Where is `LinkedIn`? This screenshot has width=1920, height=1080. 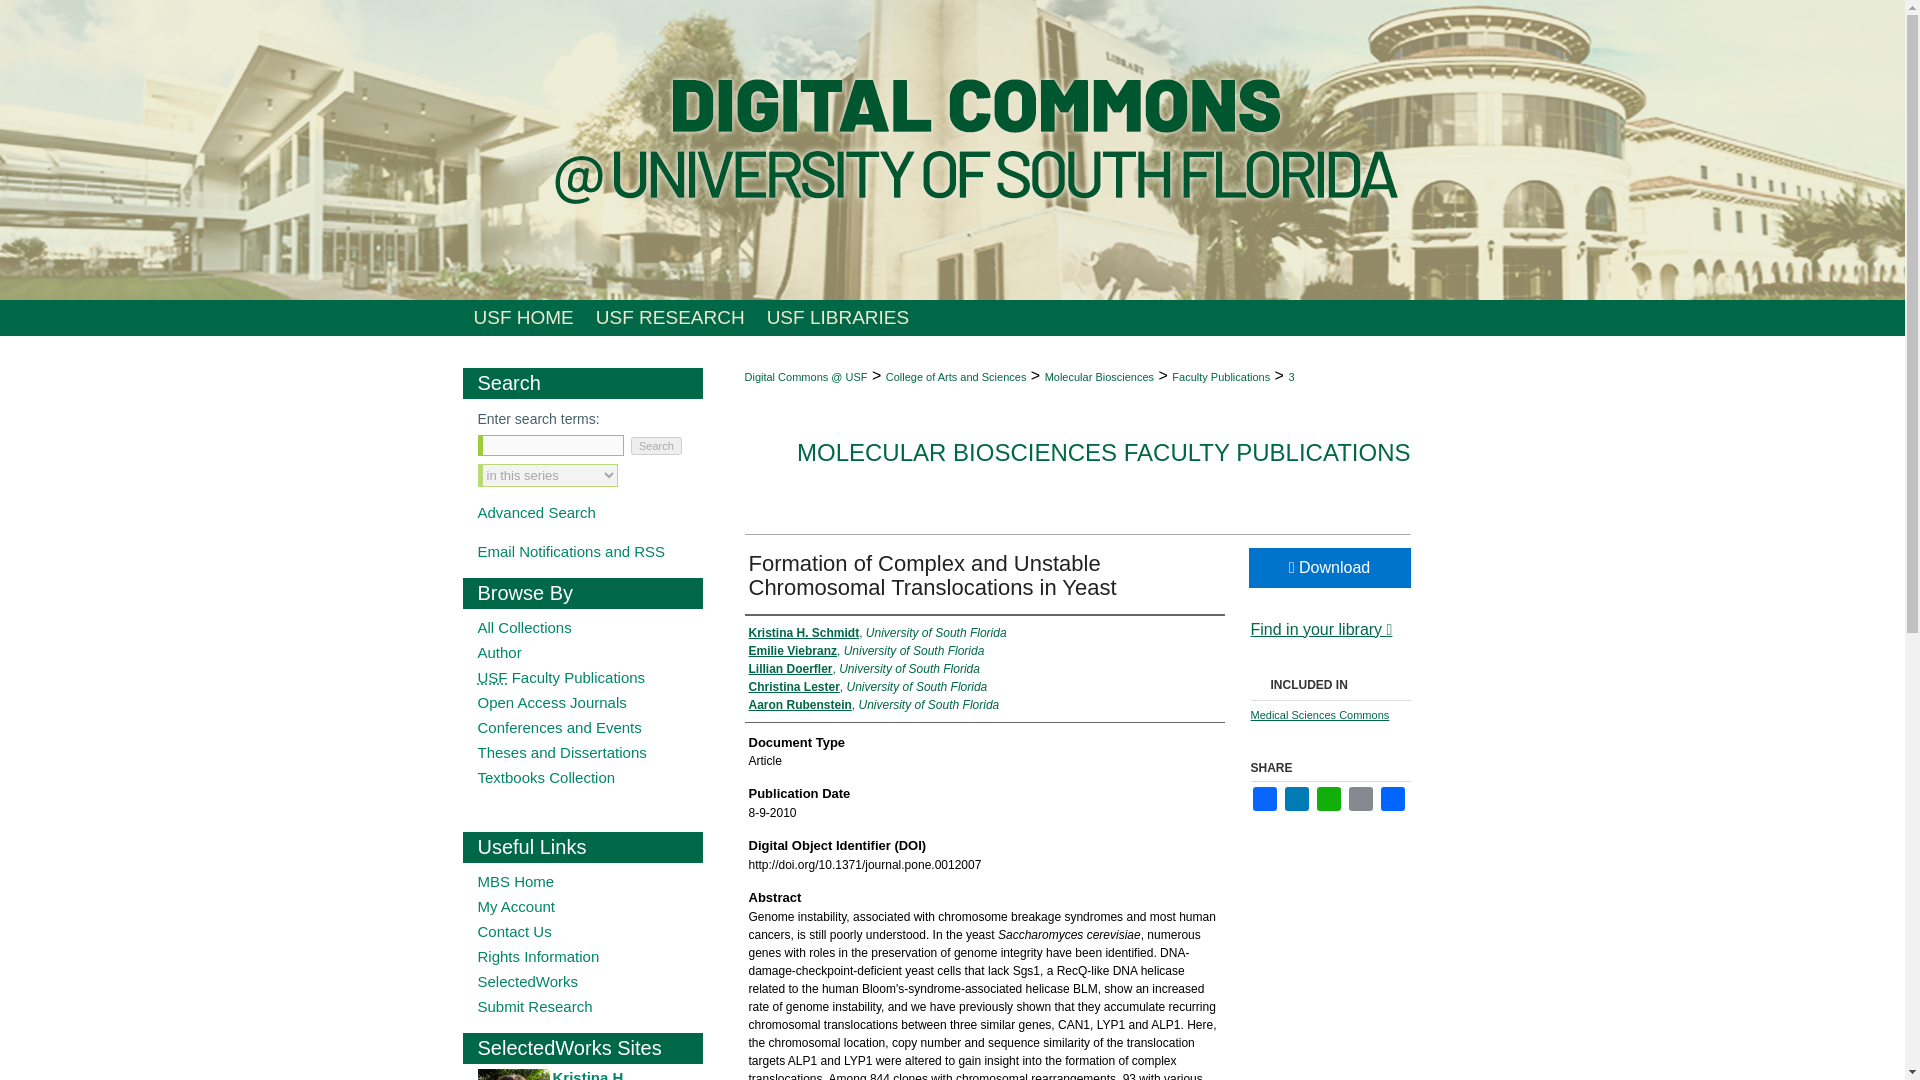
LinkedIn is located at coordinates (1296, 799).